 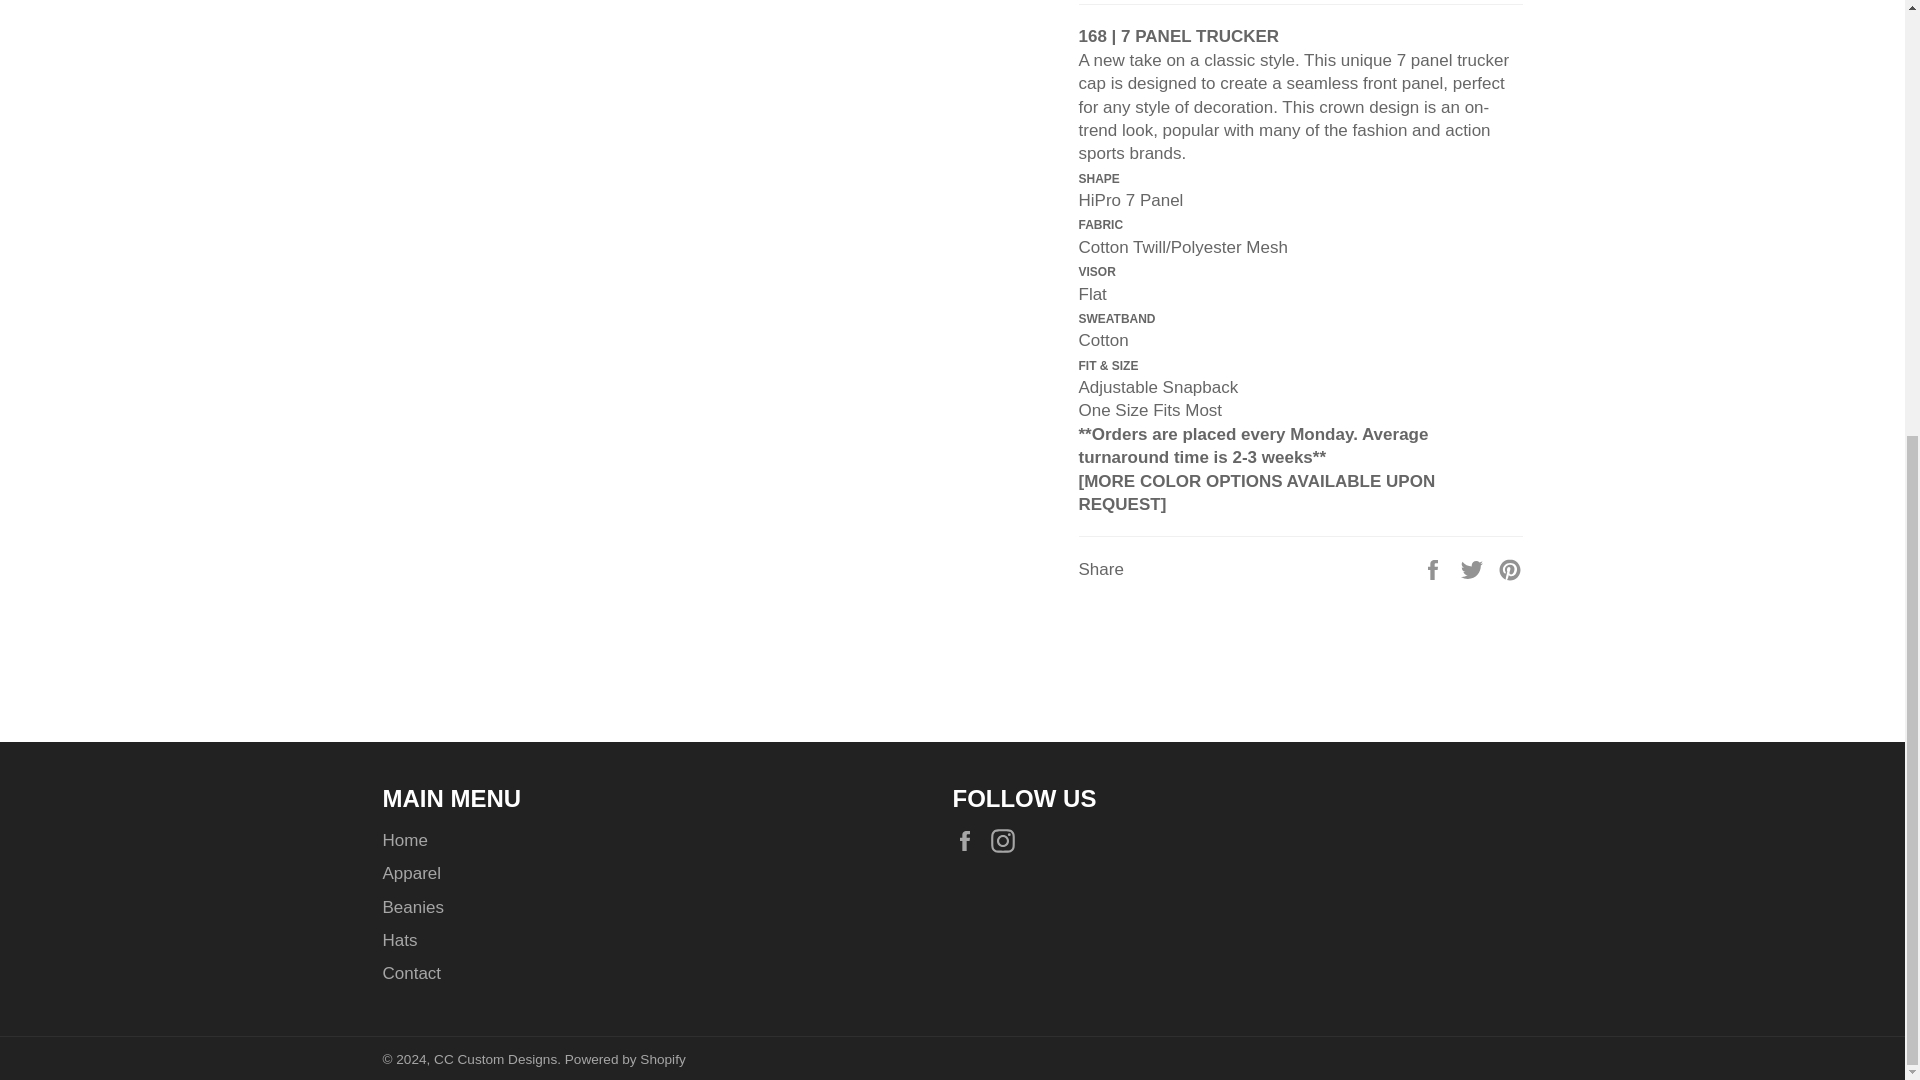 What do you see at coordinates (1434, 568) in the screenshot?
I see `Share on Facebook` at bounding box center [1434, 568].